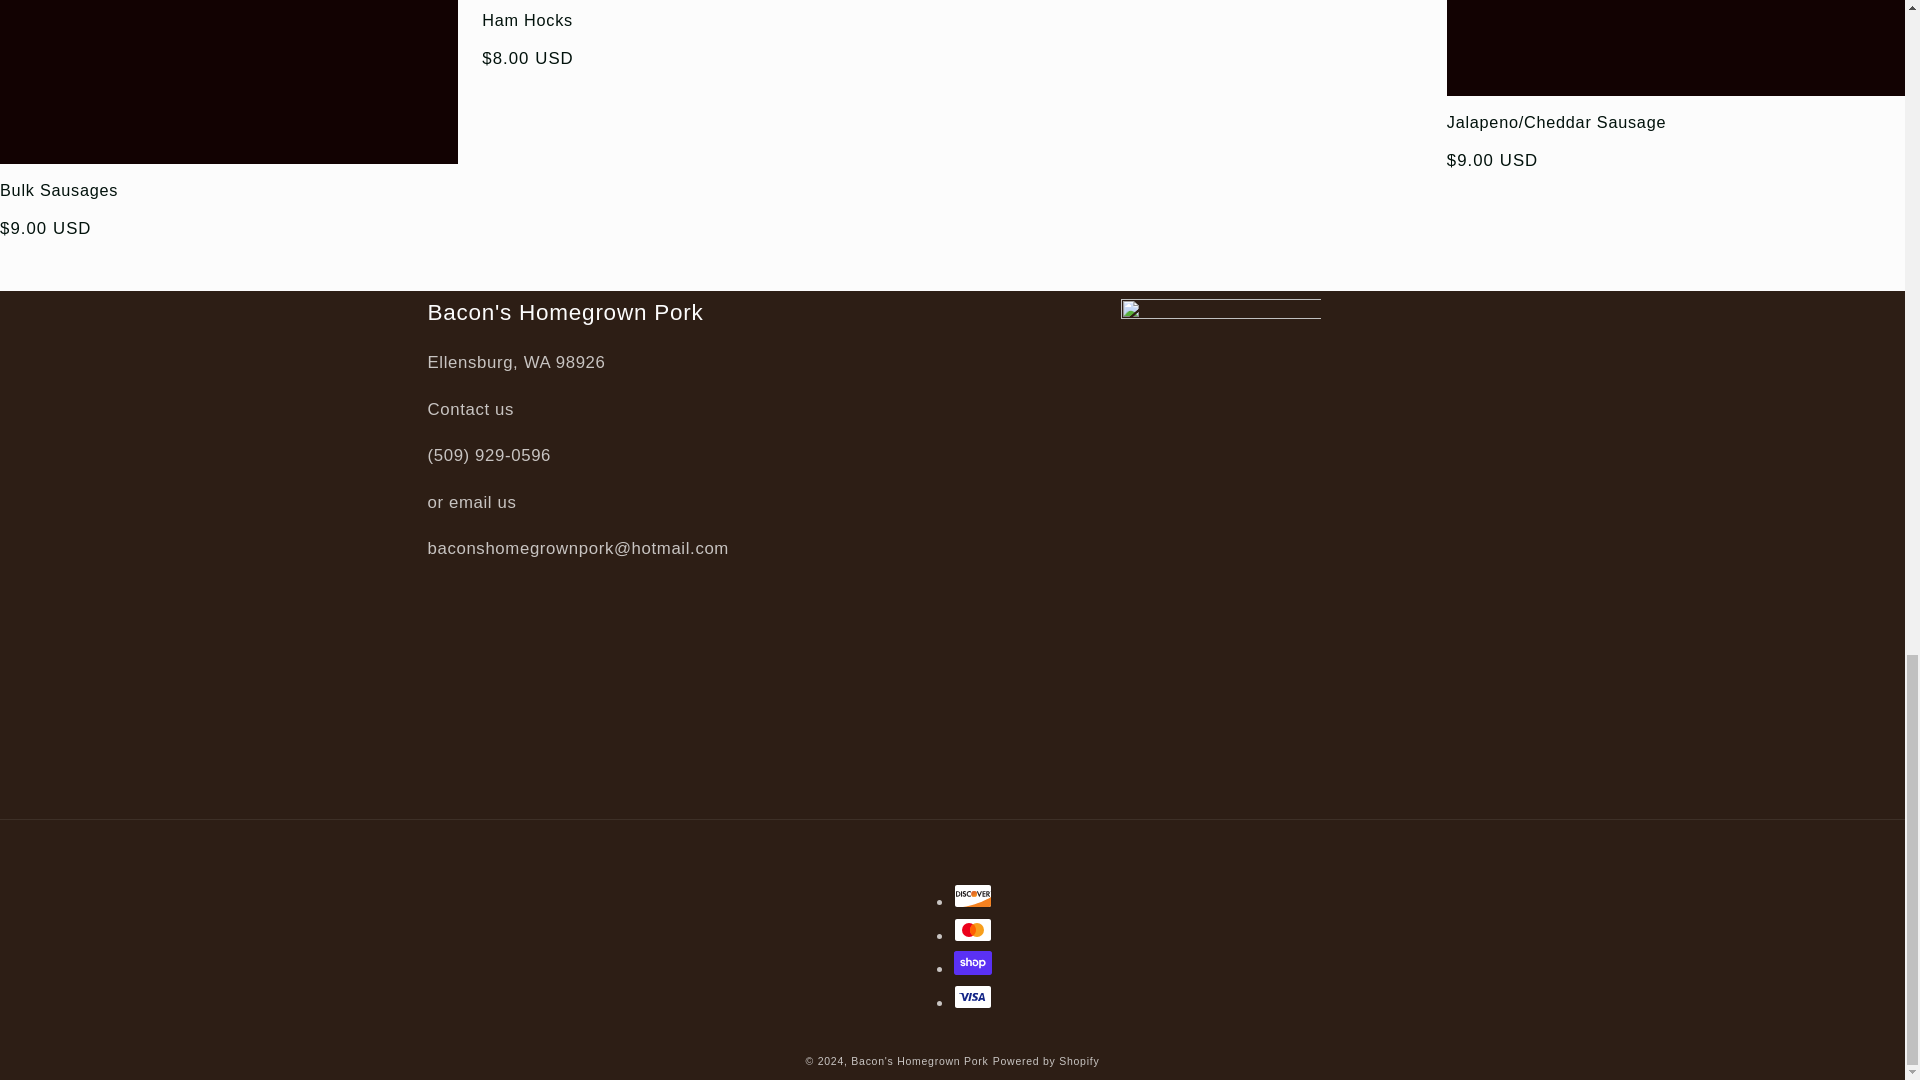 This screenshot has height=1080, width=1920. Describe the element at coordinates (973, 996) in the screenshot. I see `Visa` at that location.